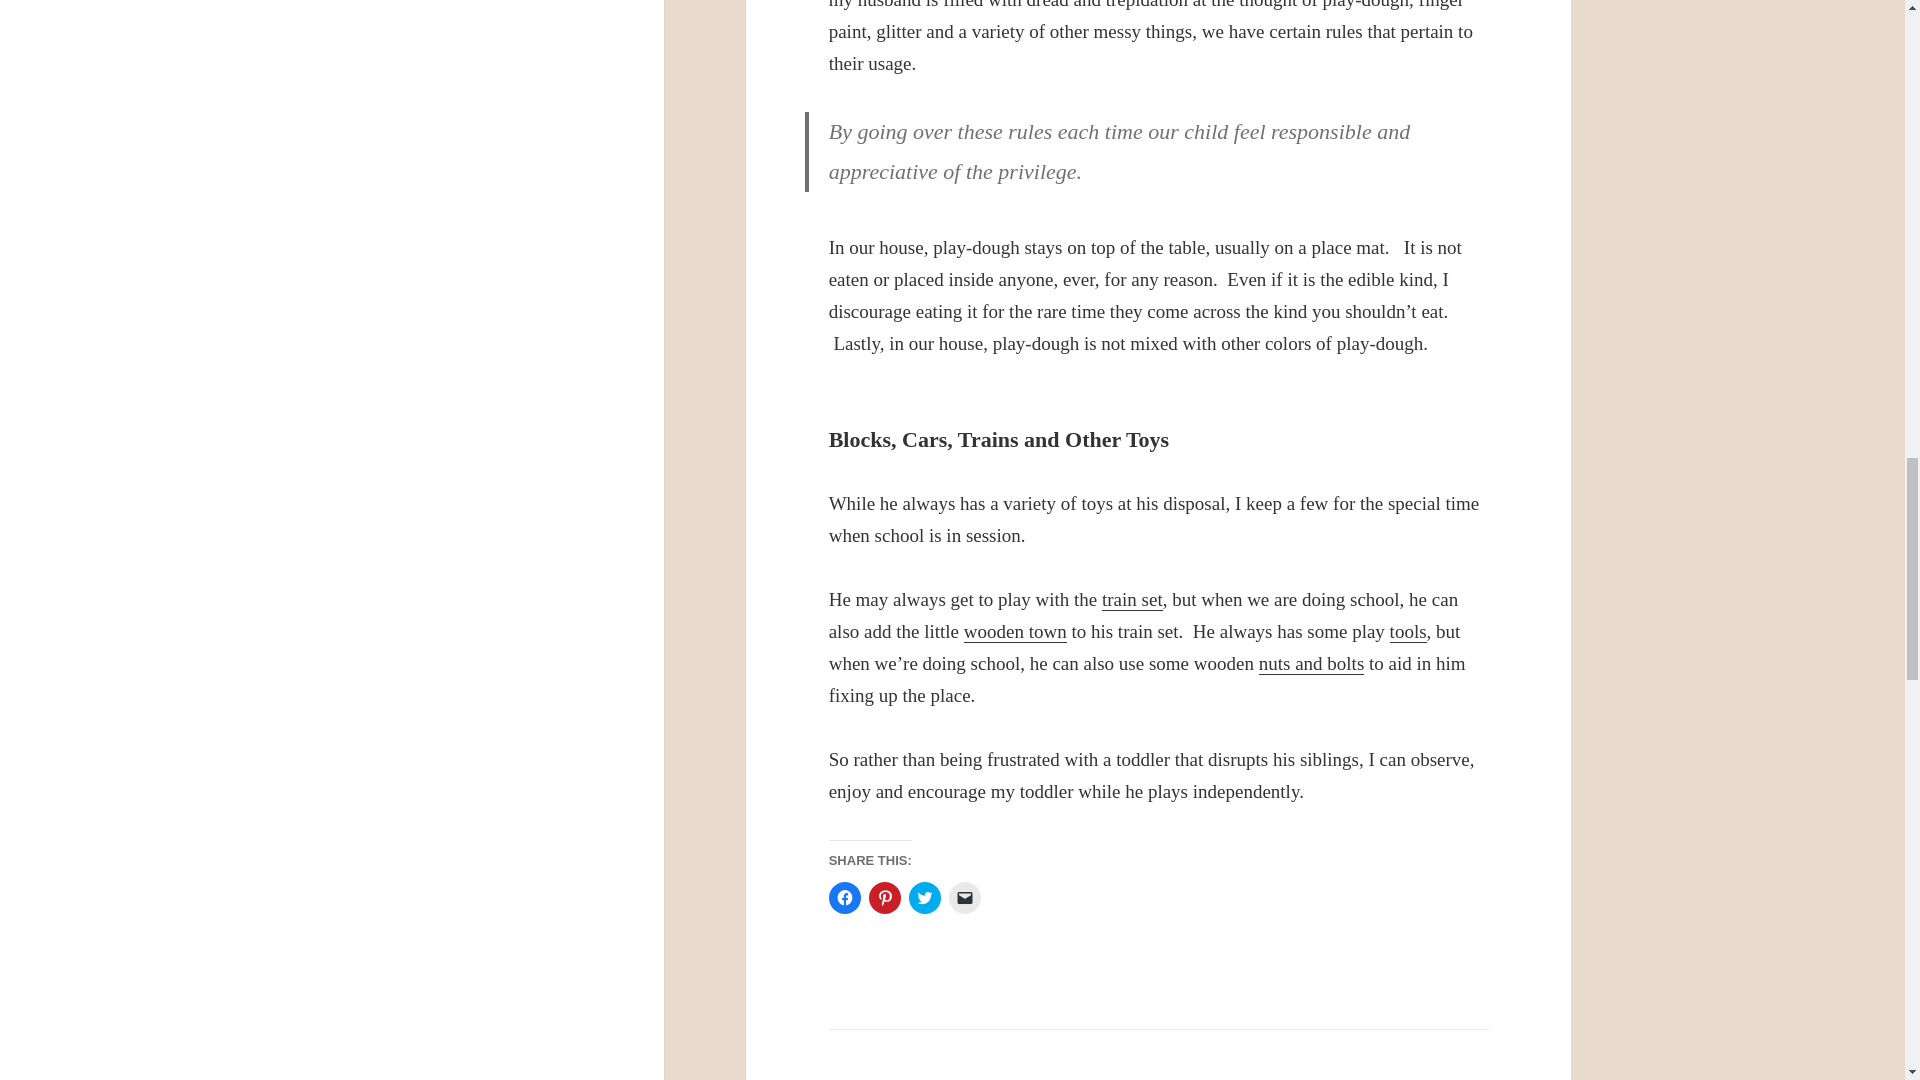 Image resolution: width=1920 pixels, height=1080 pixels. I want to click on Click to share on Facebook, so click(844, 898).